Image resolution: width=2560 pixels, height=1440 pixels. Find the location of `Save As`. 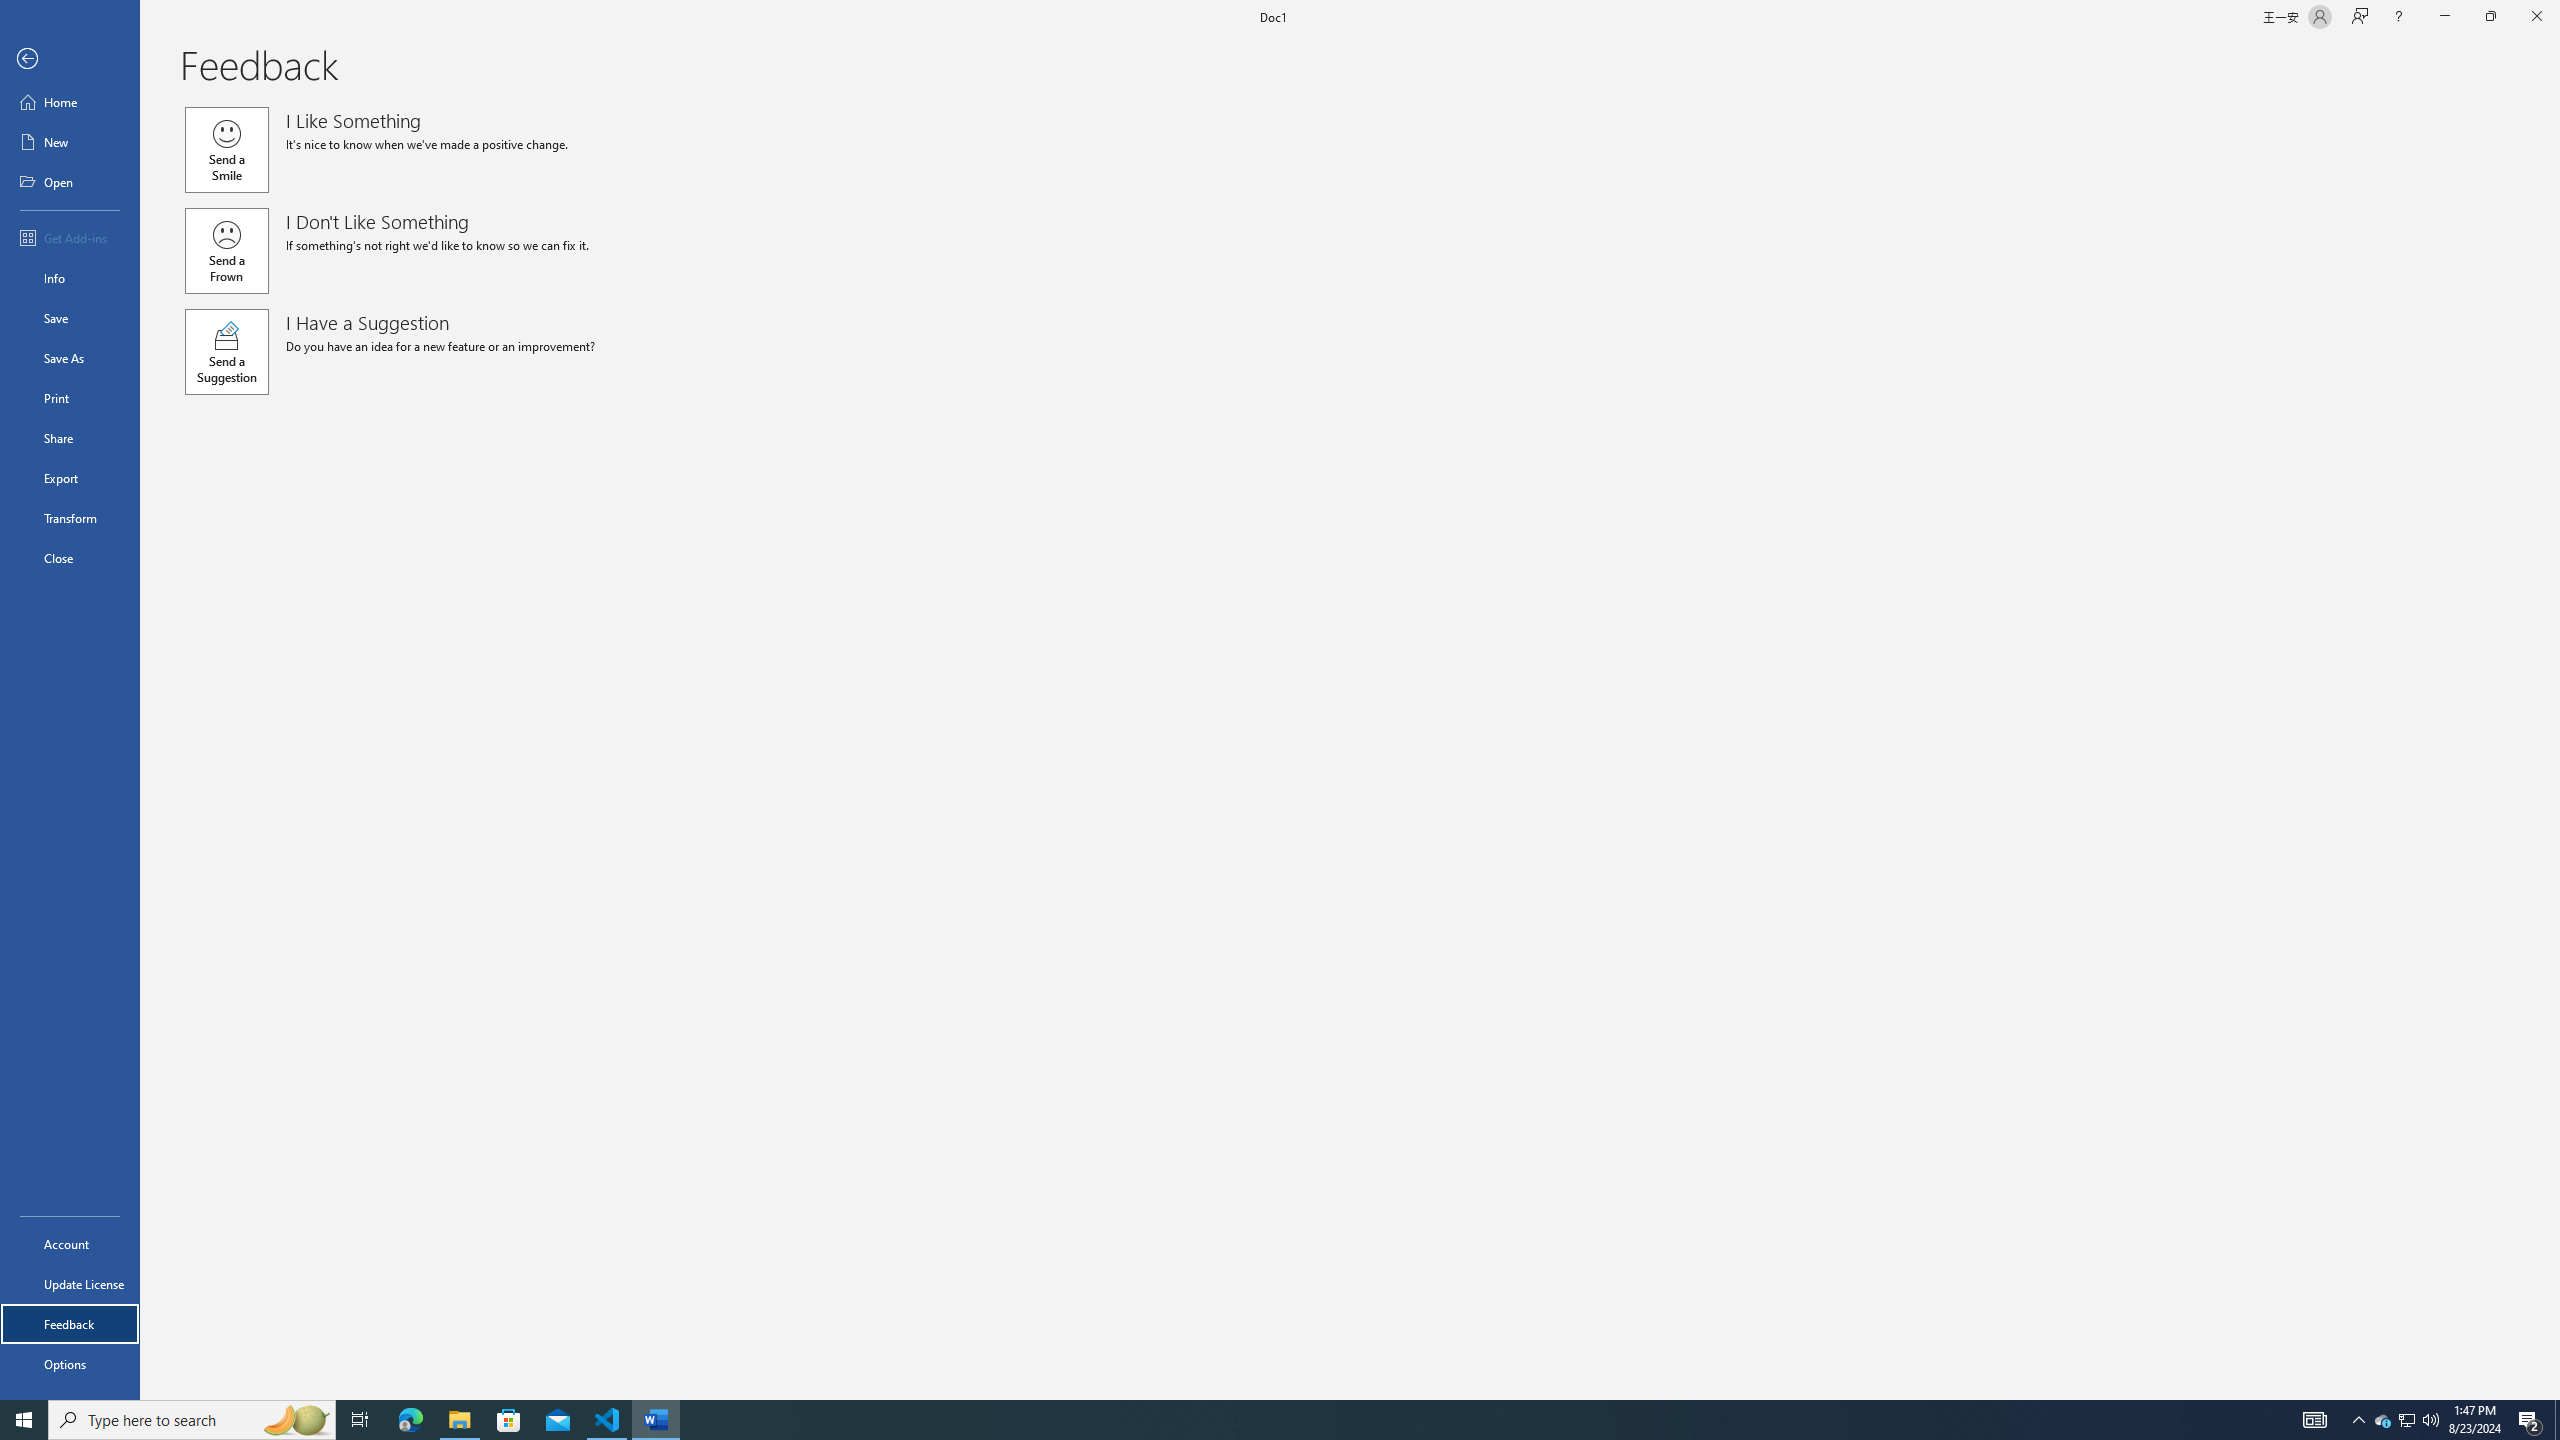

Save As is located at coordinates (70, 358).